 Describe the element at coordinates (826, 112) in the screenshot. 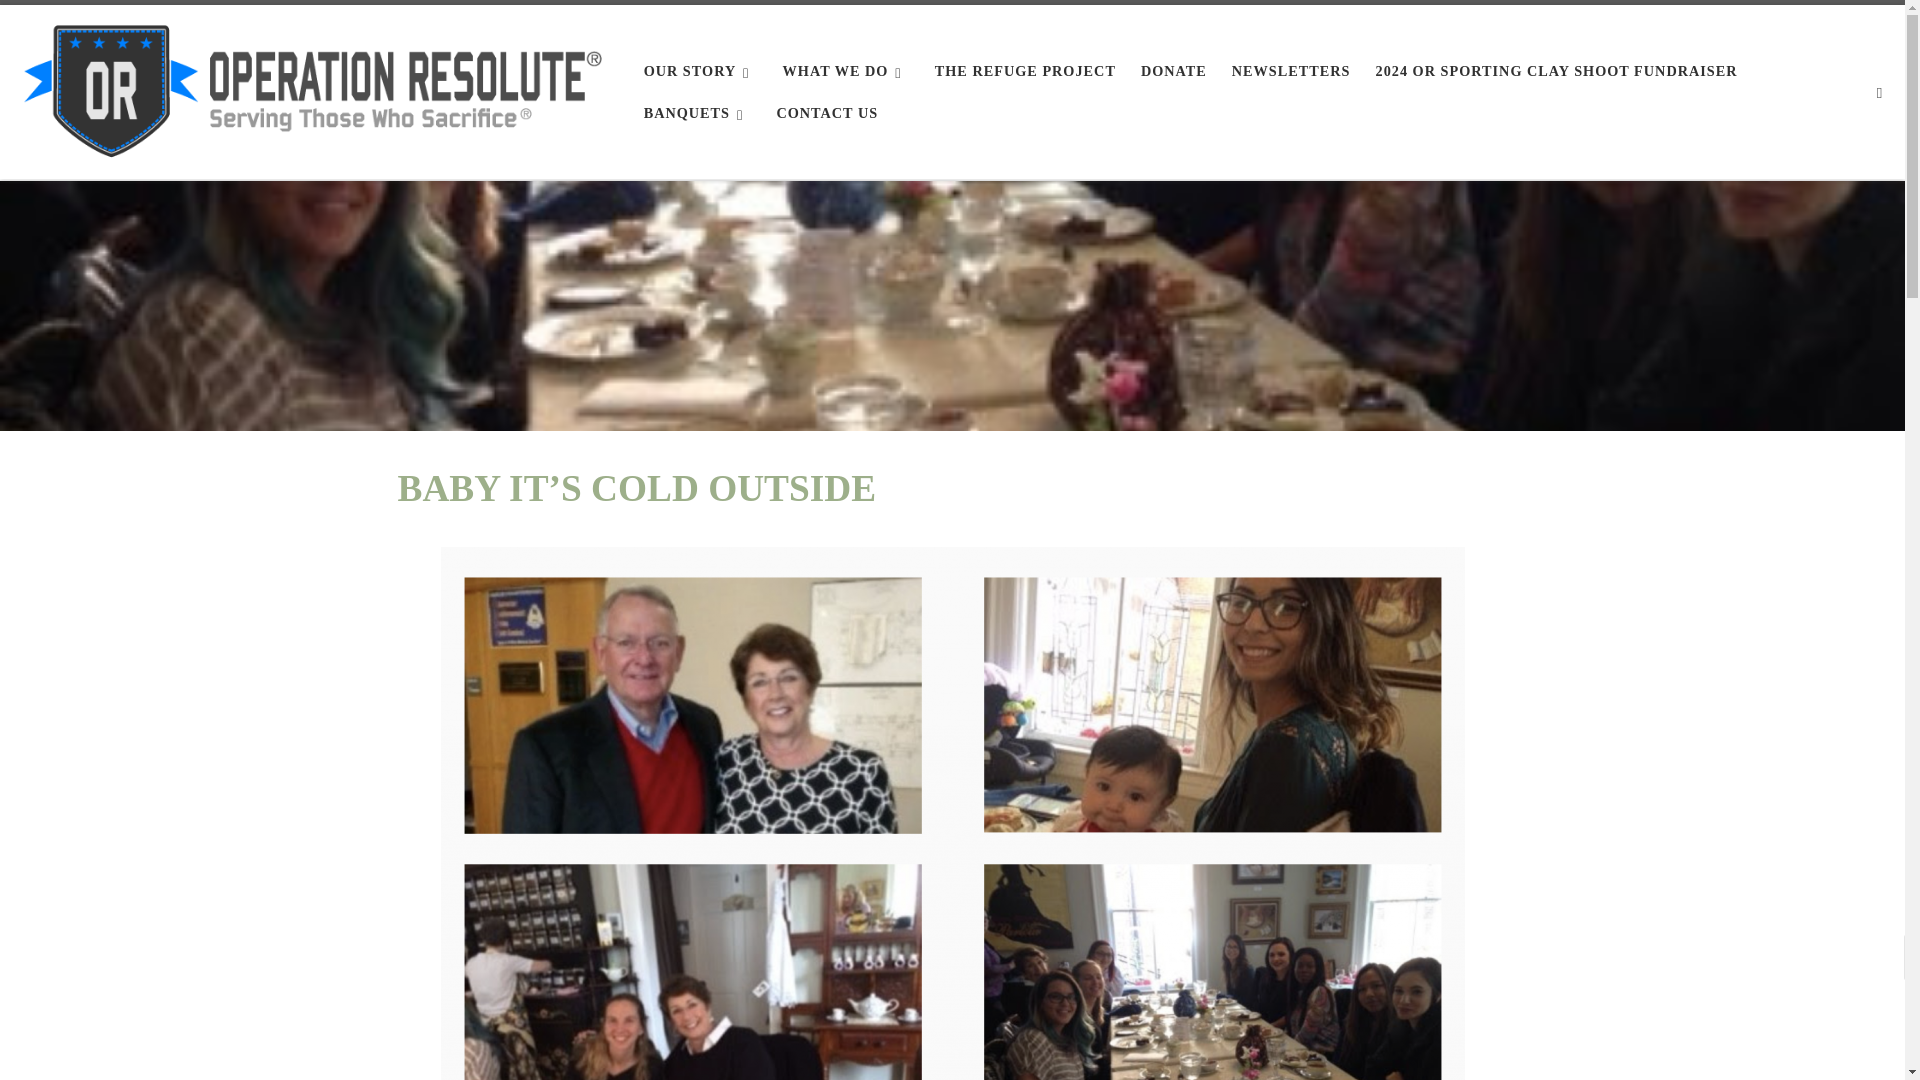

I see `CONTACT US` at that location.